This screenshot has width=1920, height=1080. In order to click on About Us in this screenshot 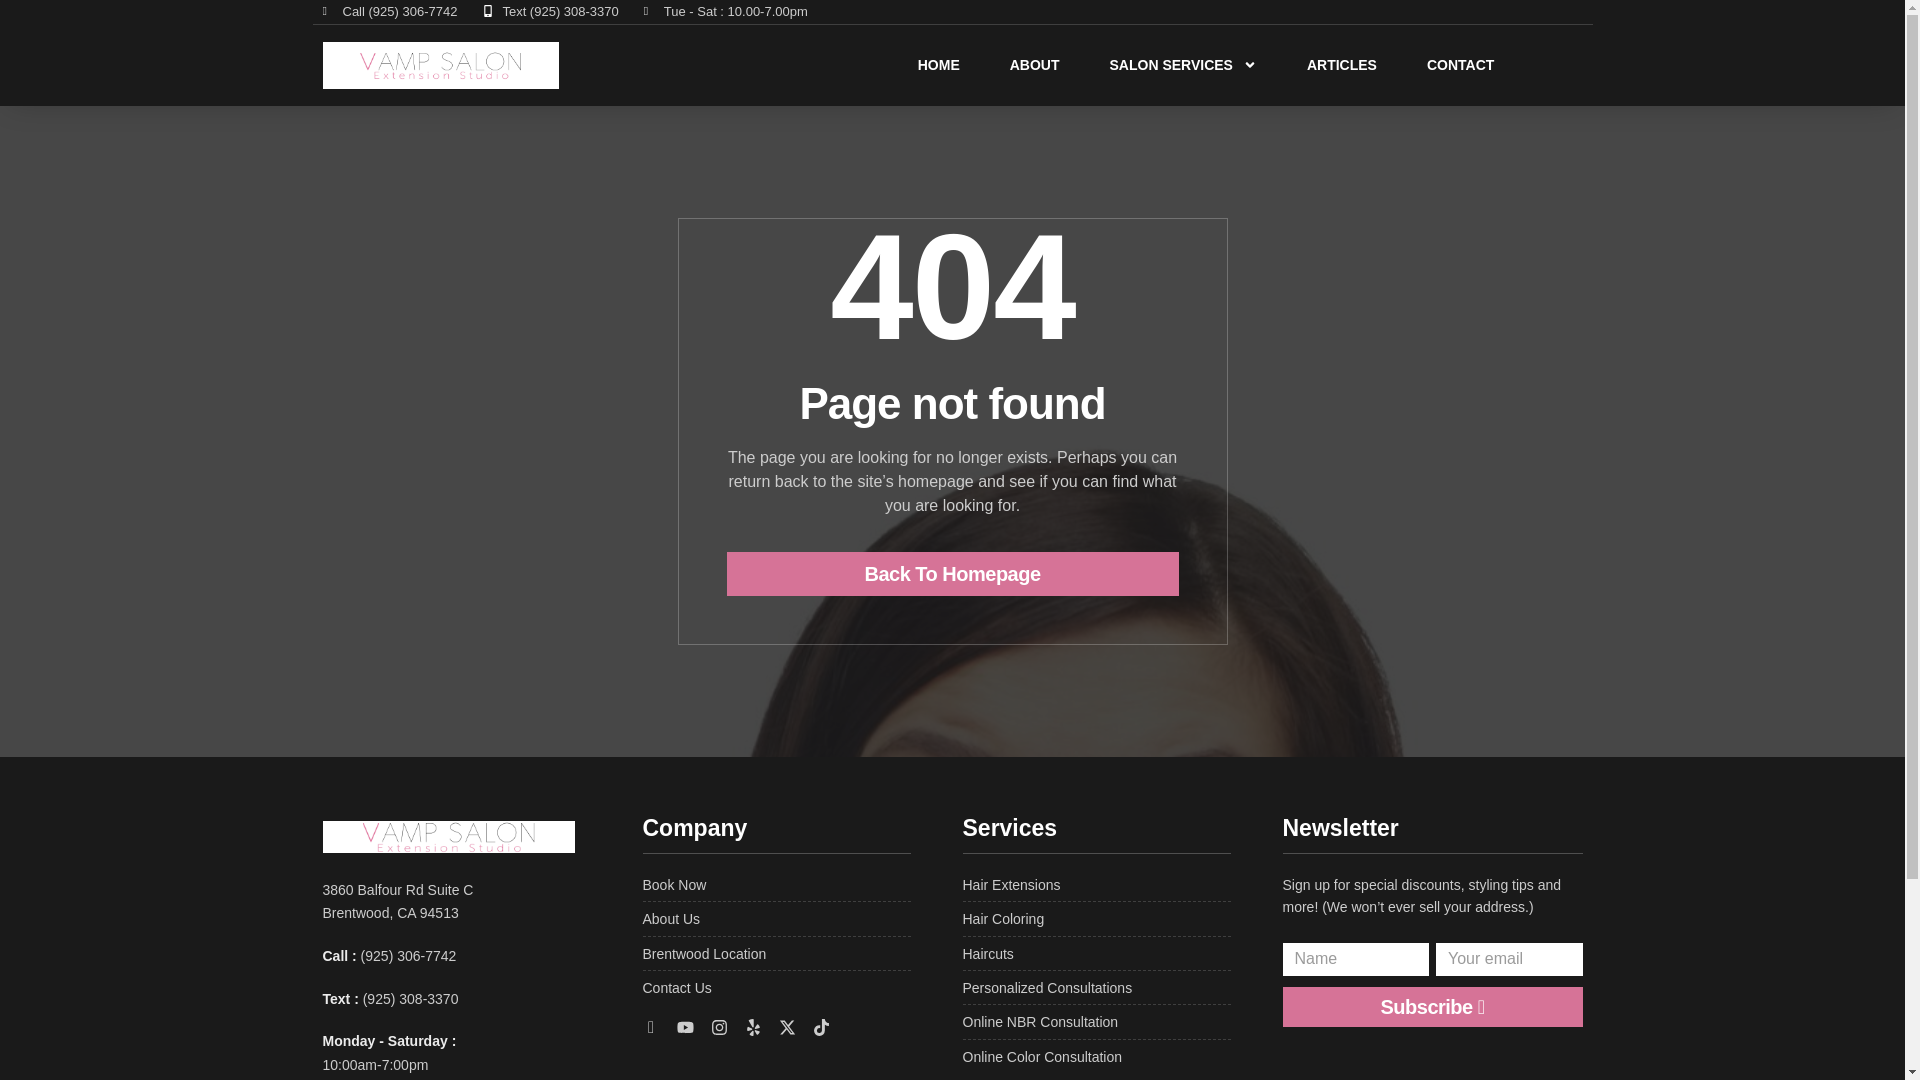, I will do `click(776, 918)`.